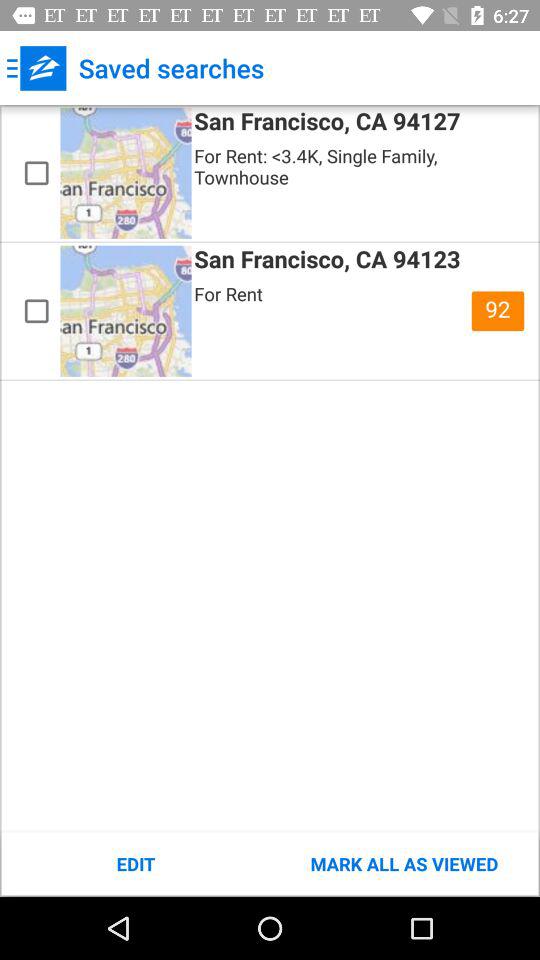 This screenshot has height=960, width=540. Describe the element at coordinates (36, 68) in the screenshot. I see `press app to the left of the saved searches` at that location.